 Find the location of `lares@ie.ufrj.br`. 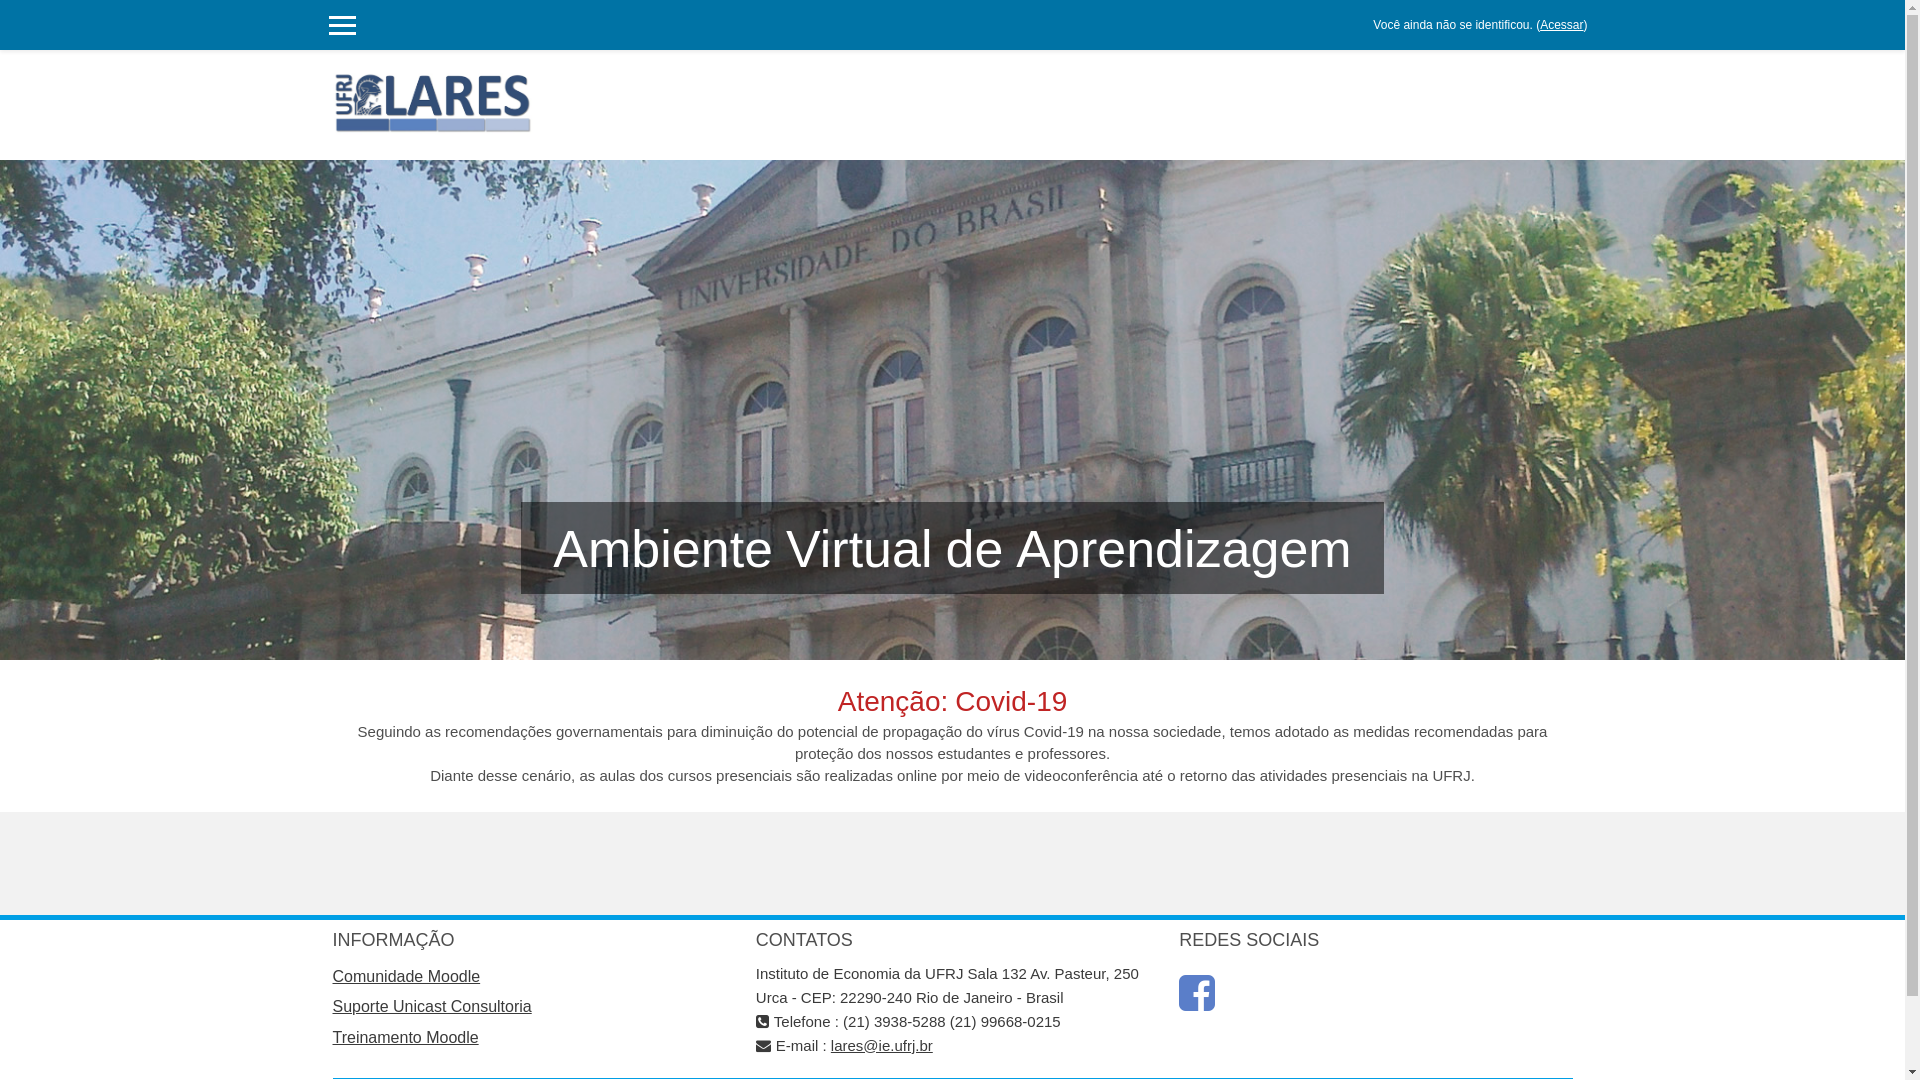

lares@ie.ufrj.br is located at coordinates (882, 1046).